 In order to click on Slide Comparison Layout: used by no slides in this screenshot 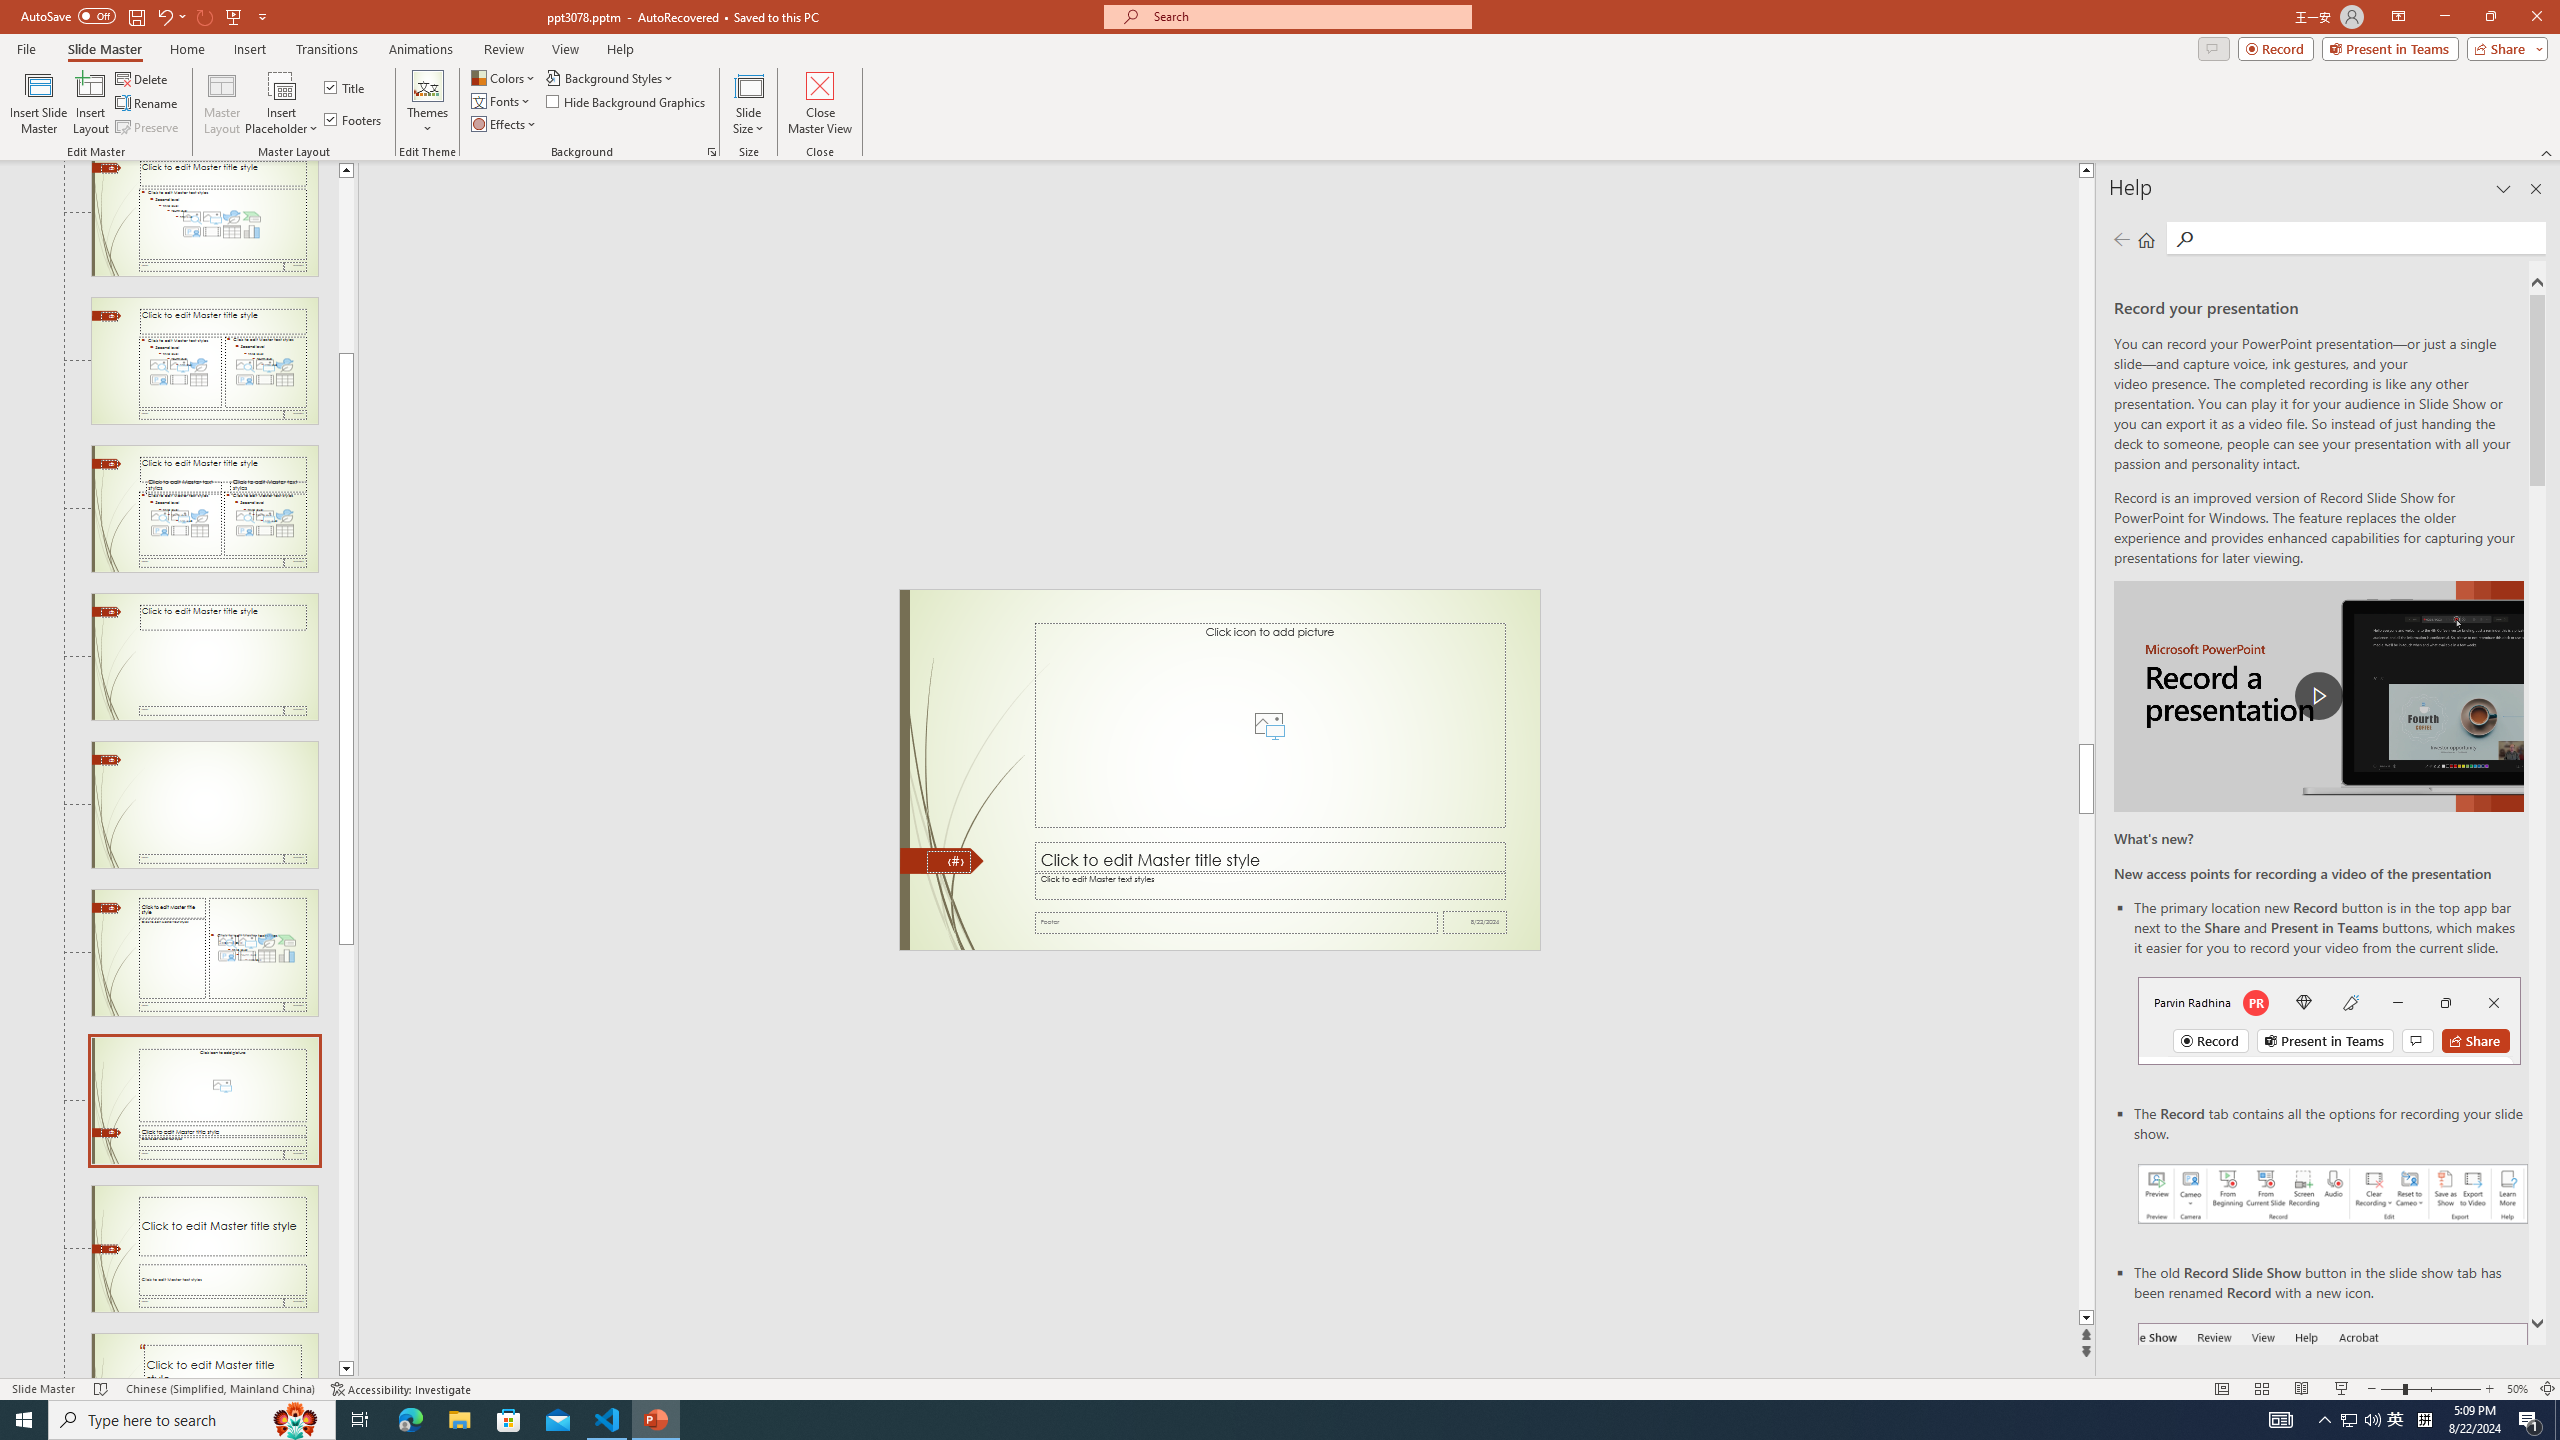, I will do `click(204, 508)`.